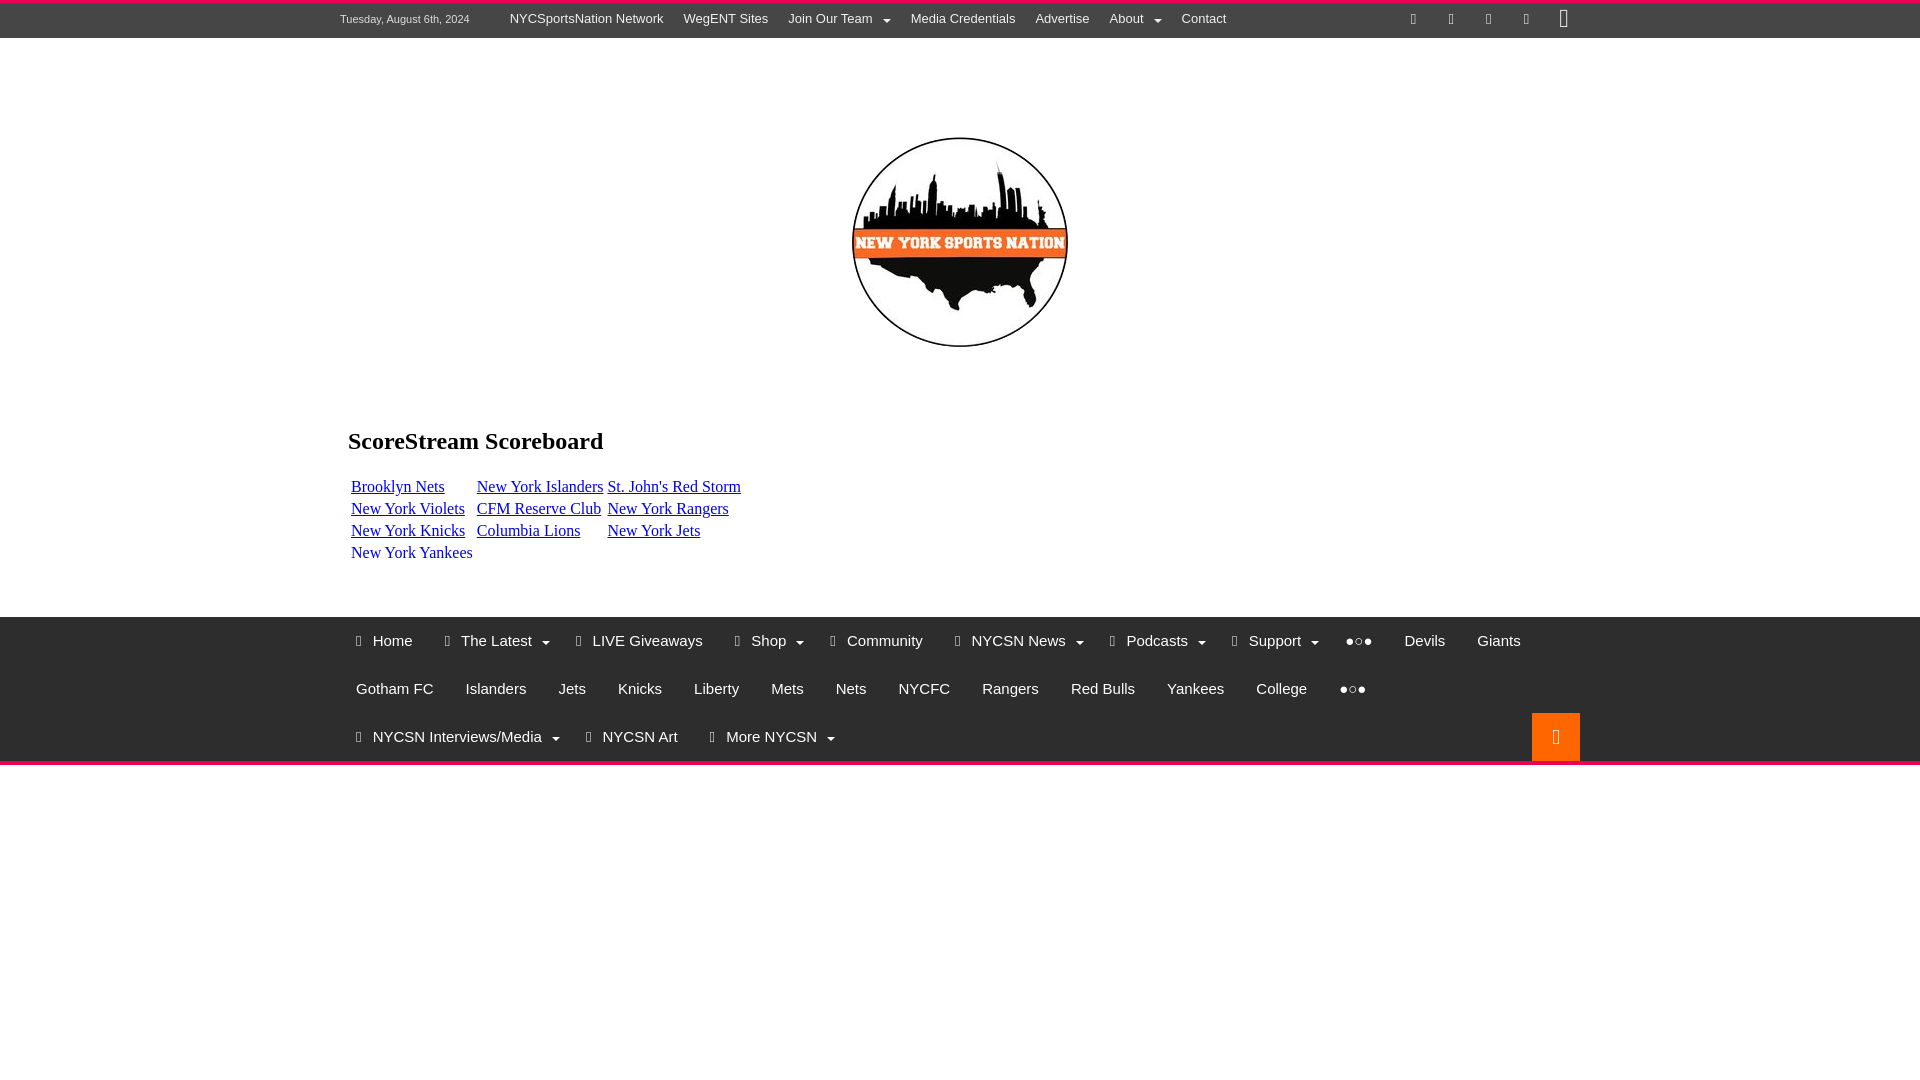 This screenshot has width=1920, height=1080. What do you see at coordinates (1016, 640) in the screenshot?
I see `NYCSN News` at bounding box center [1016, 640].